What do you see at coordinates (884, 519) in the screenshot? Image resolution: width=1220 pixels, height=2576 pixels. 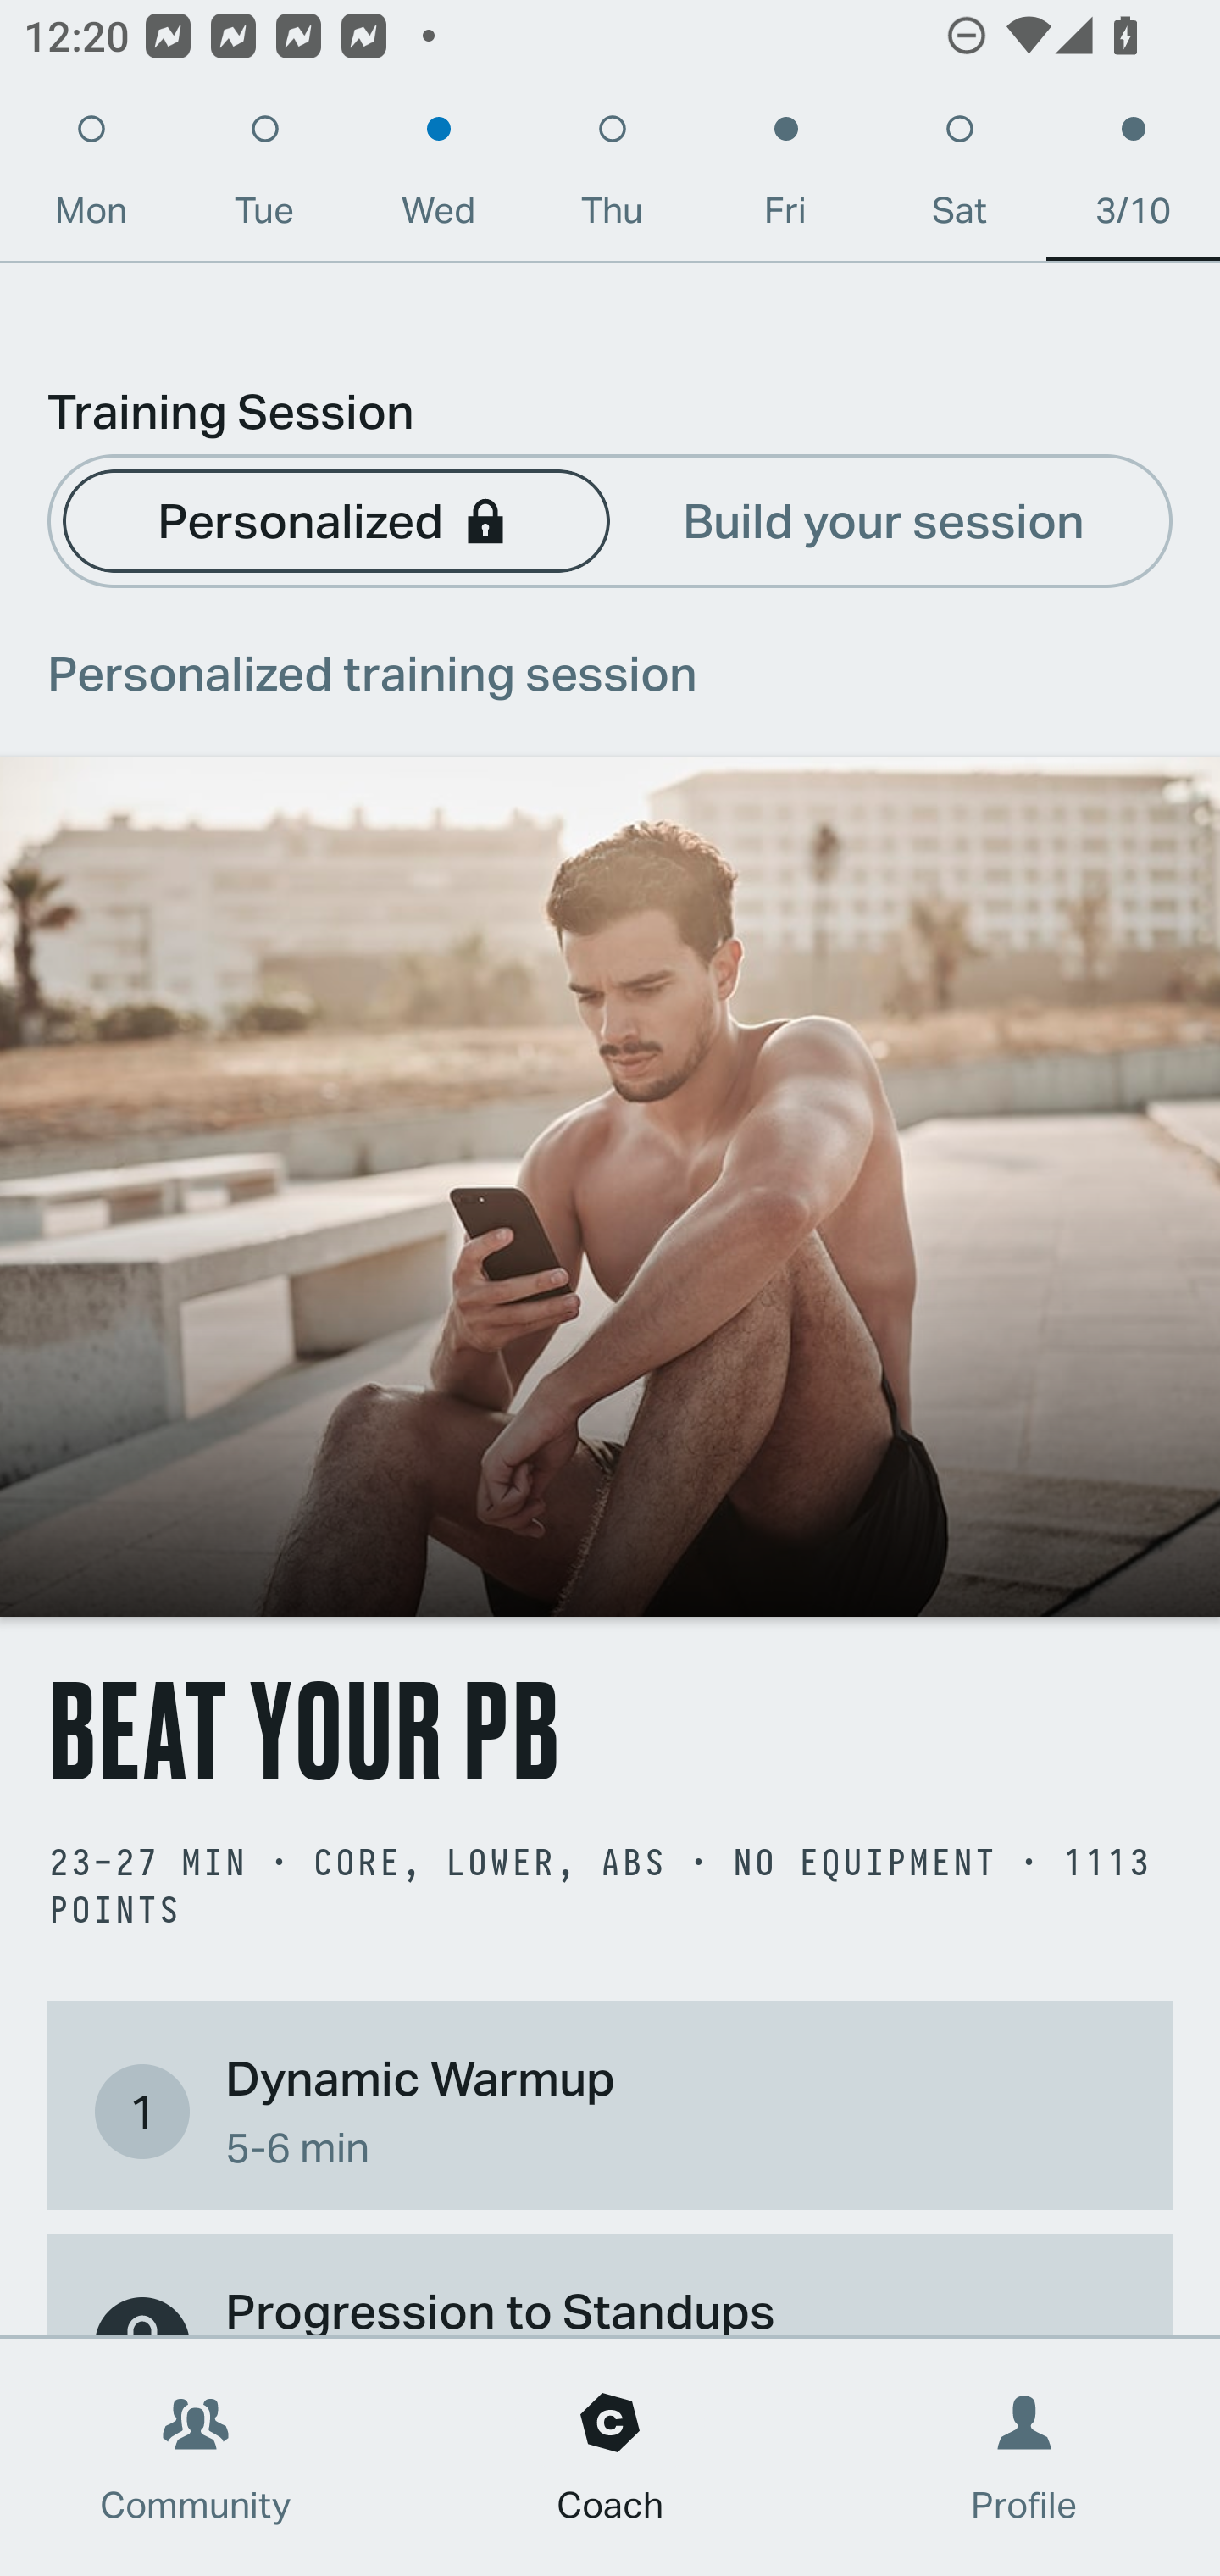 I see `Build your session` at bounding box center [884, 519].